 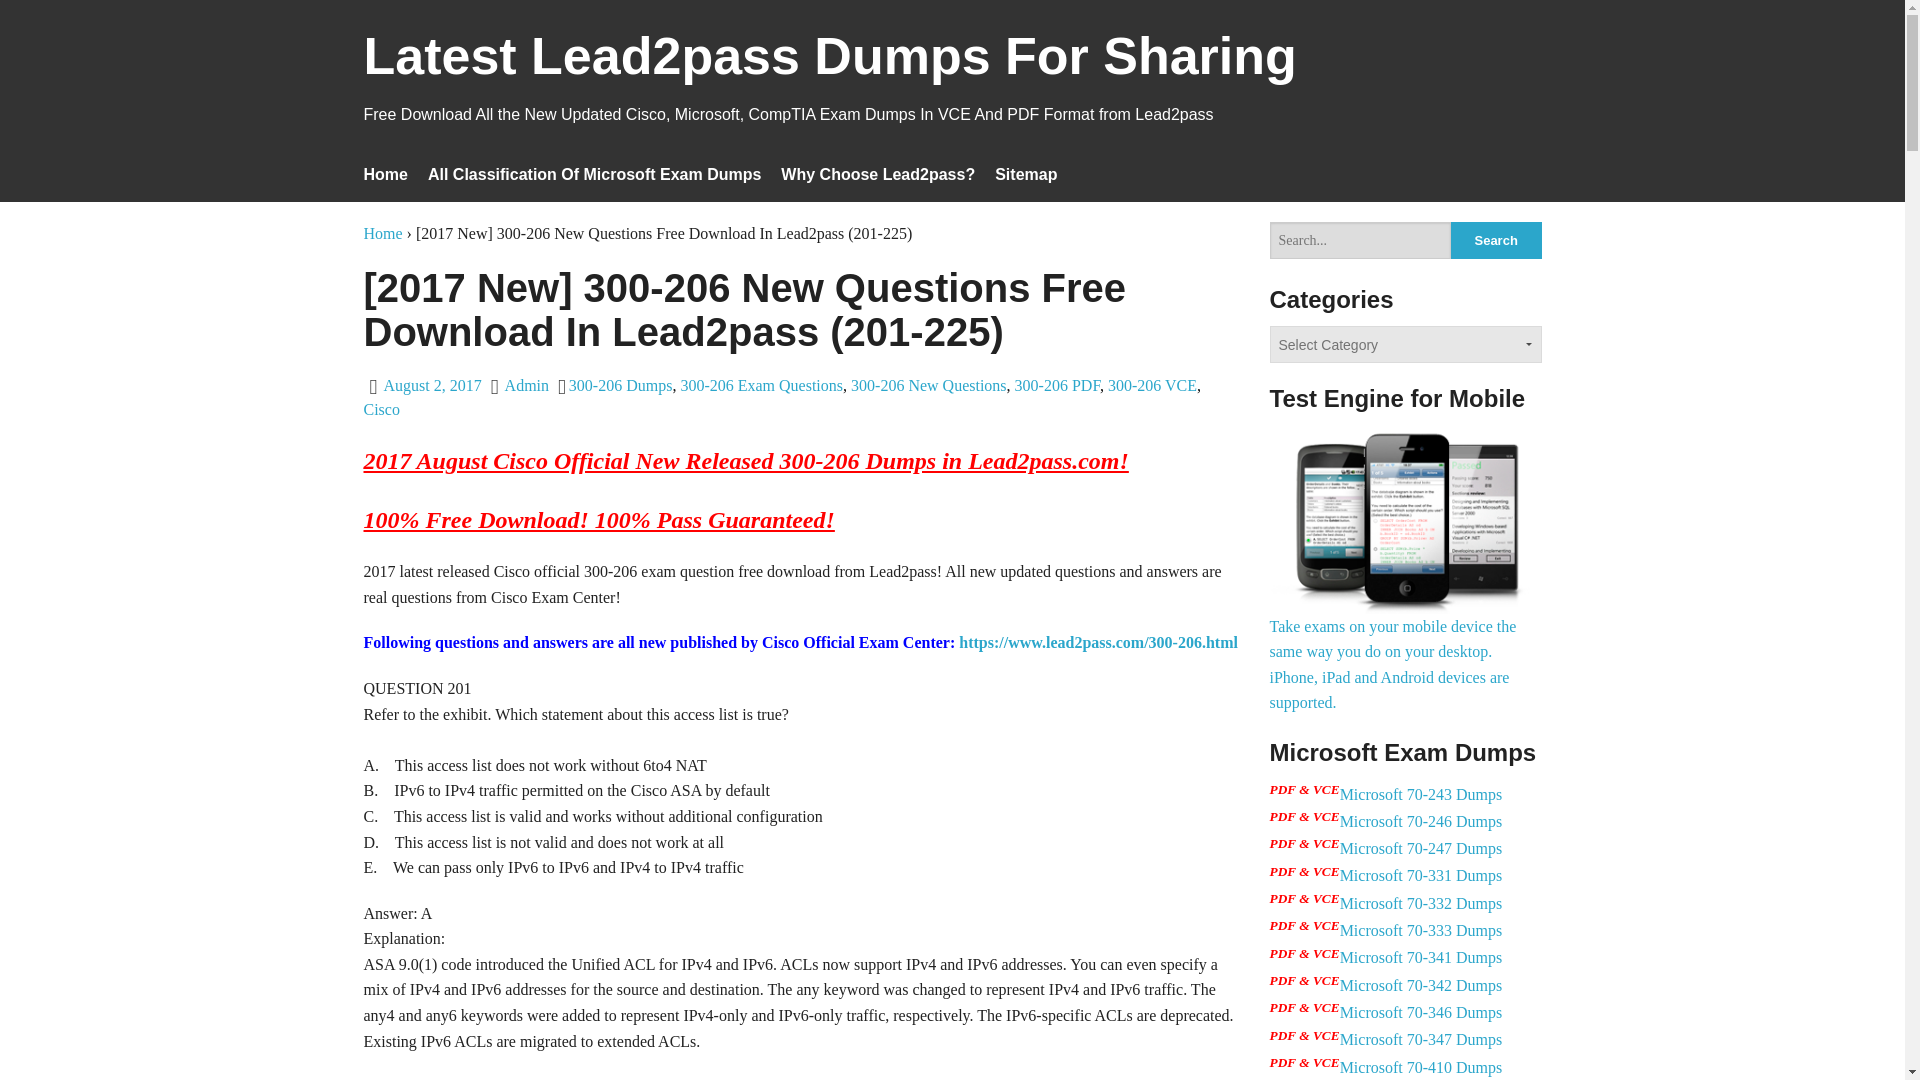 I want to click on Admin, so click(x=526, y=385).